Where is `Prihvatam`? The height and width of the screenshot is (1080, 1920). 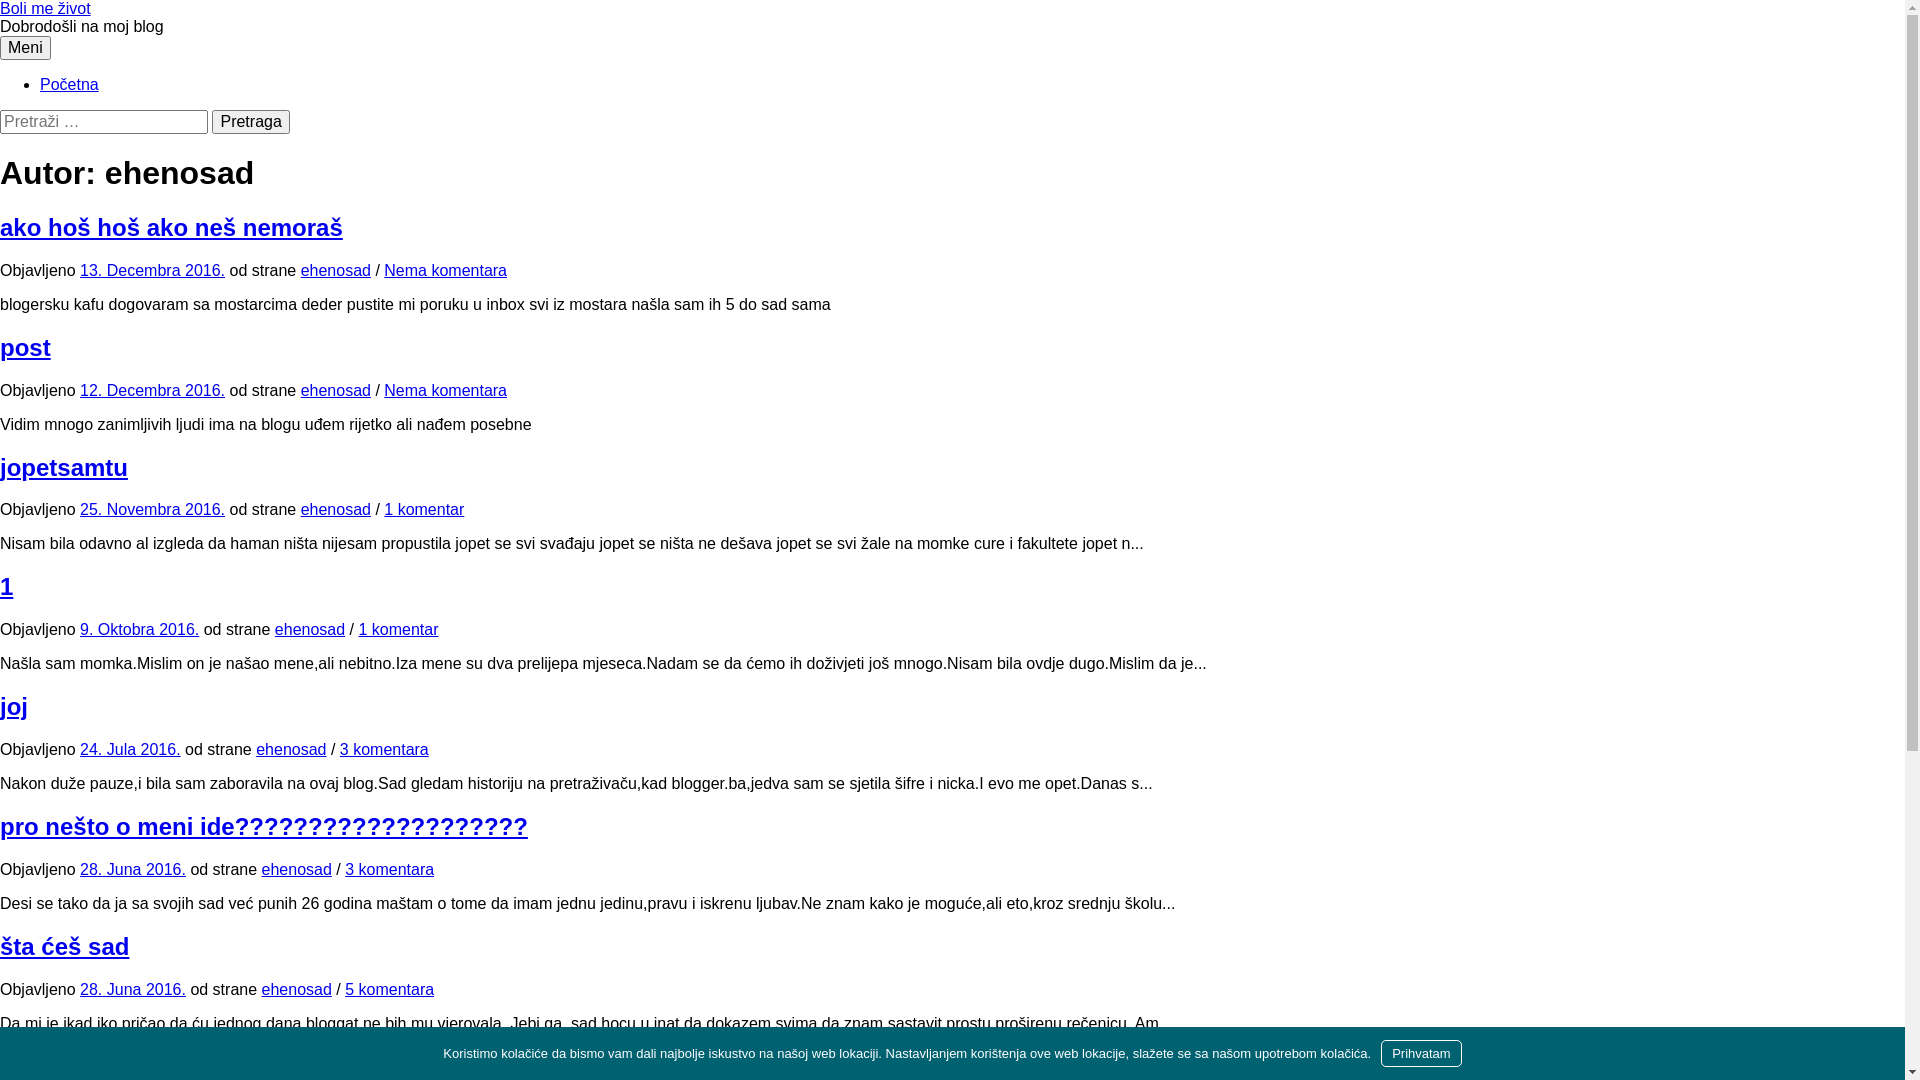 Prihvatam is located at coordinates (1422, 1054).